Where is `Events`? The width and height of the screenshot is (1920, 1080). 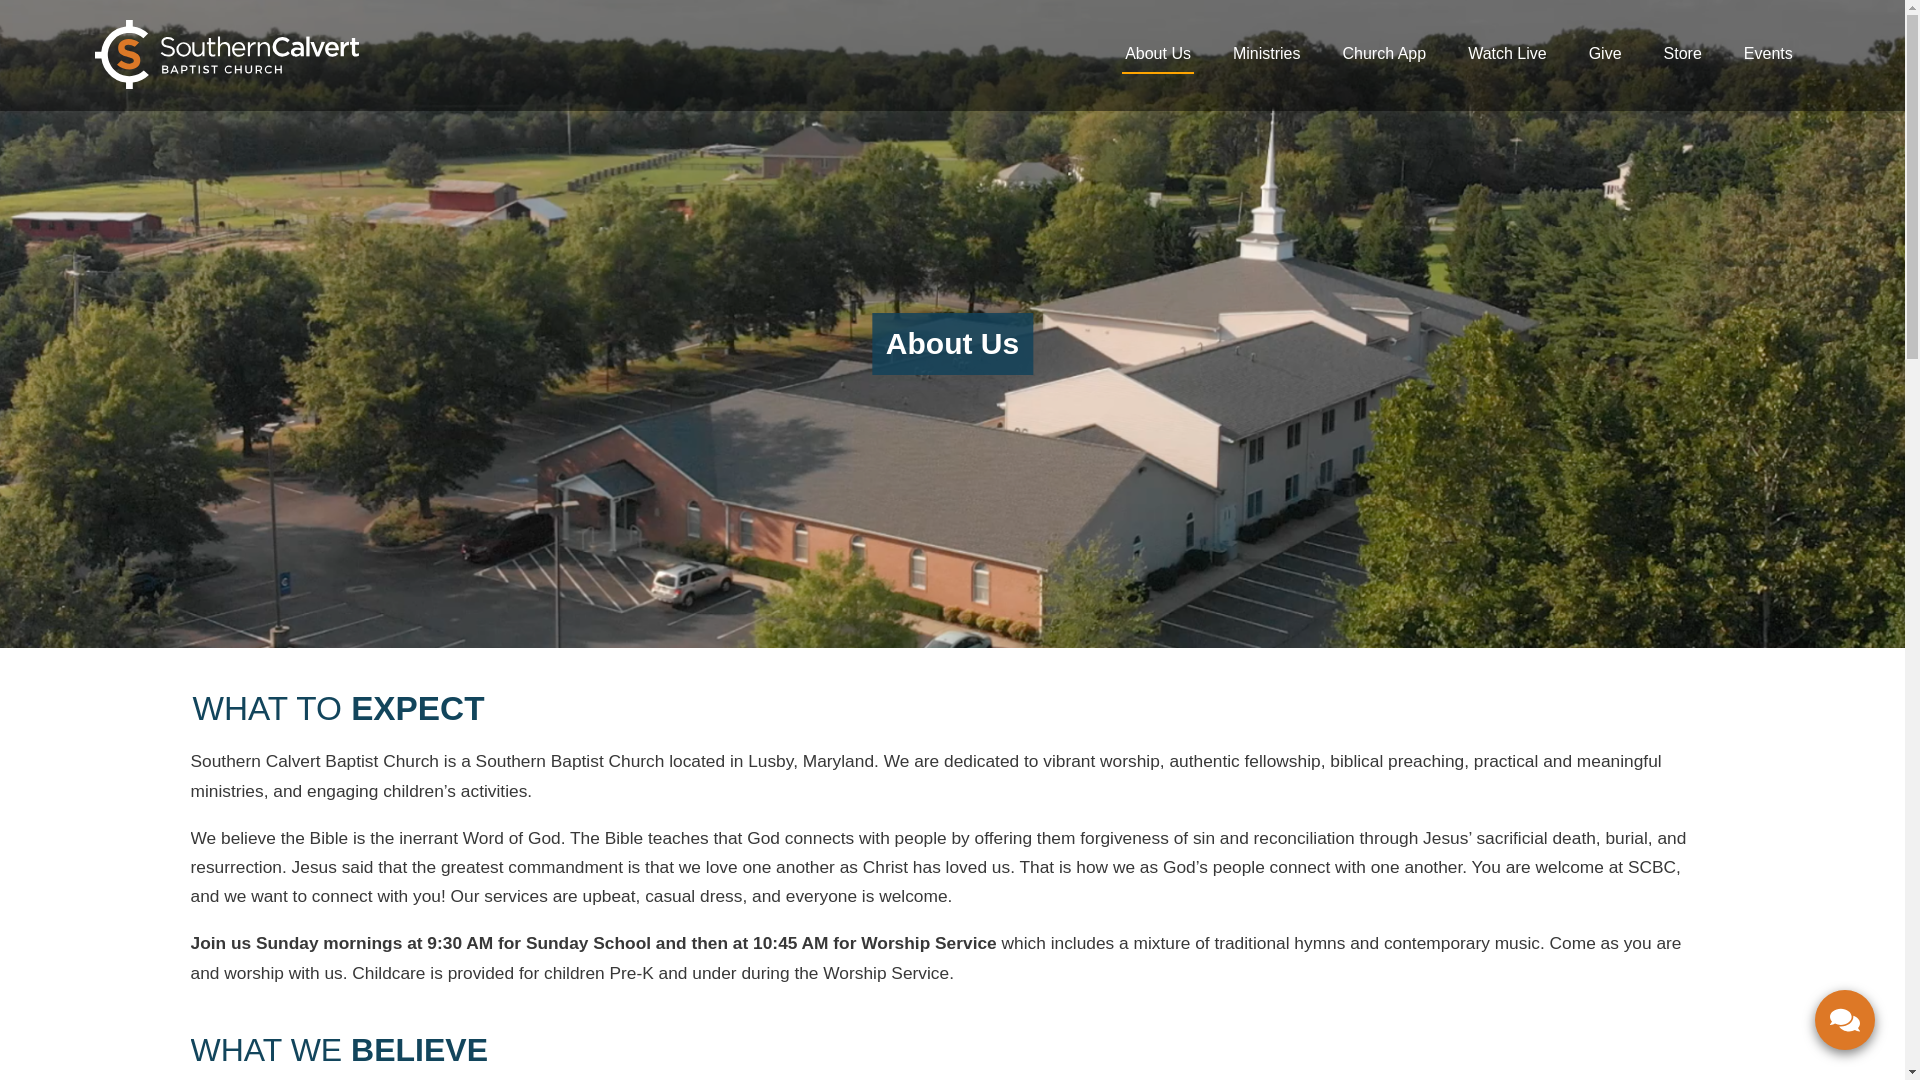 Events is located at coordinates (1768, 54).